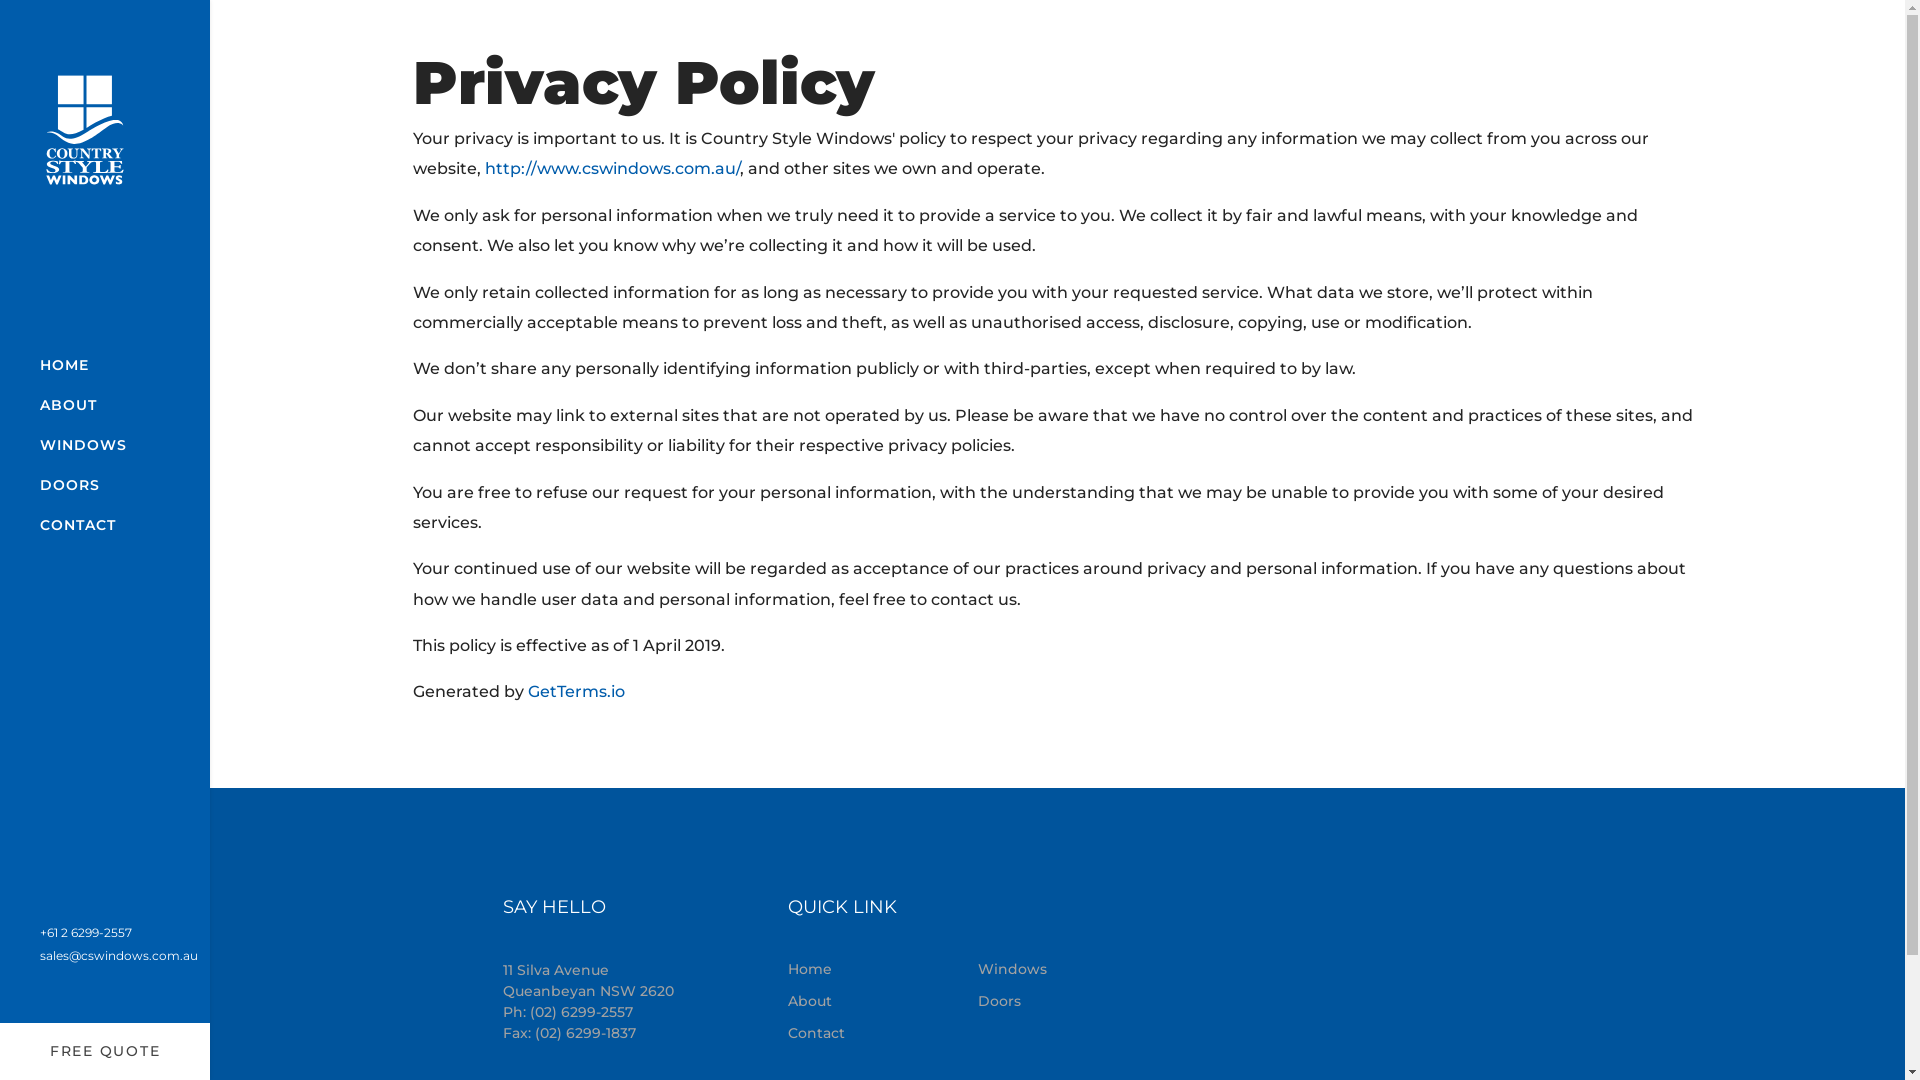 The width and height of the screenshot is (1920, 1080). Describe the element at coordinates (84, 445) in the screenshot. I see `WINDOWS` at that location.